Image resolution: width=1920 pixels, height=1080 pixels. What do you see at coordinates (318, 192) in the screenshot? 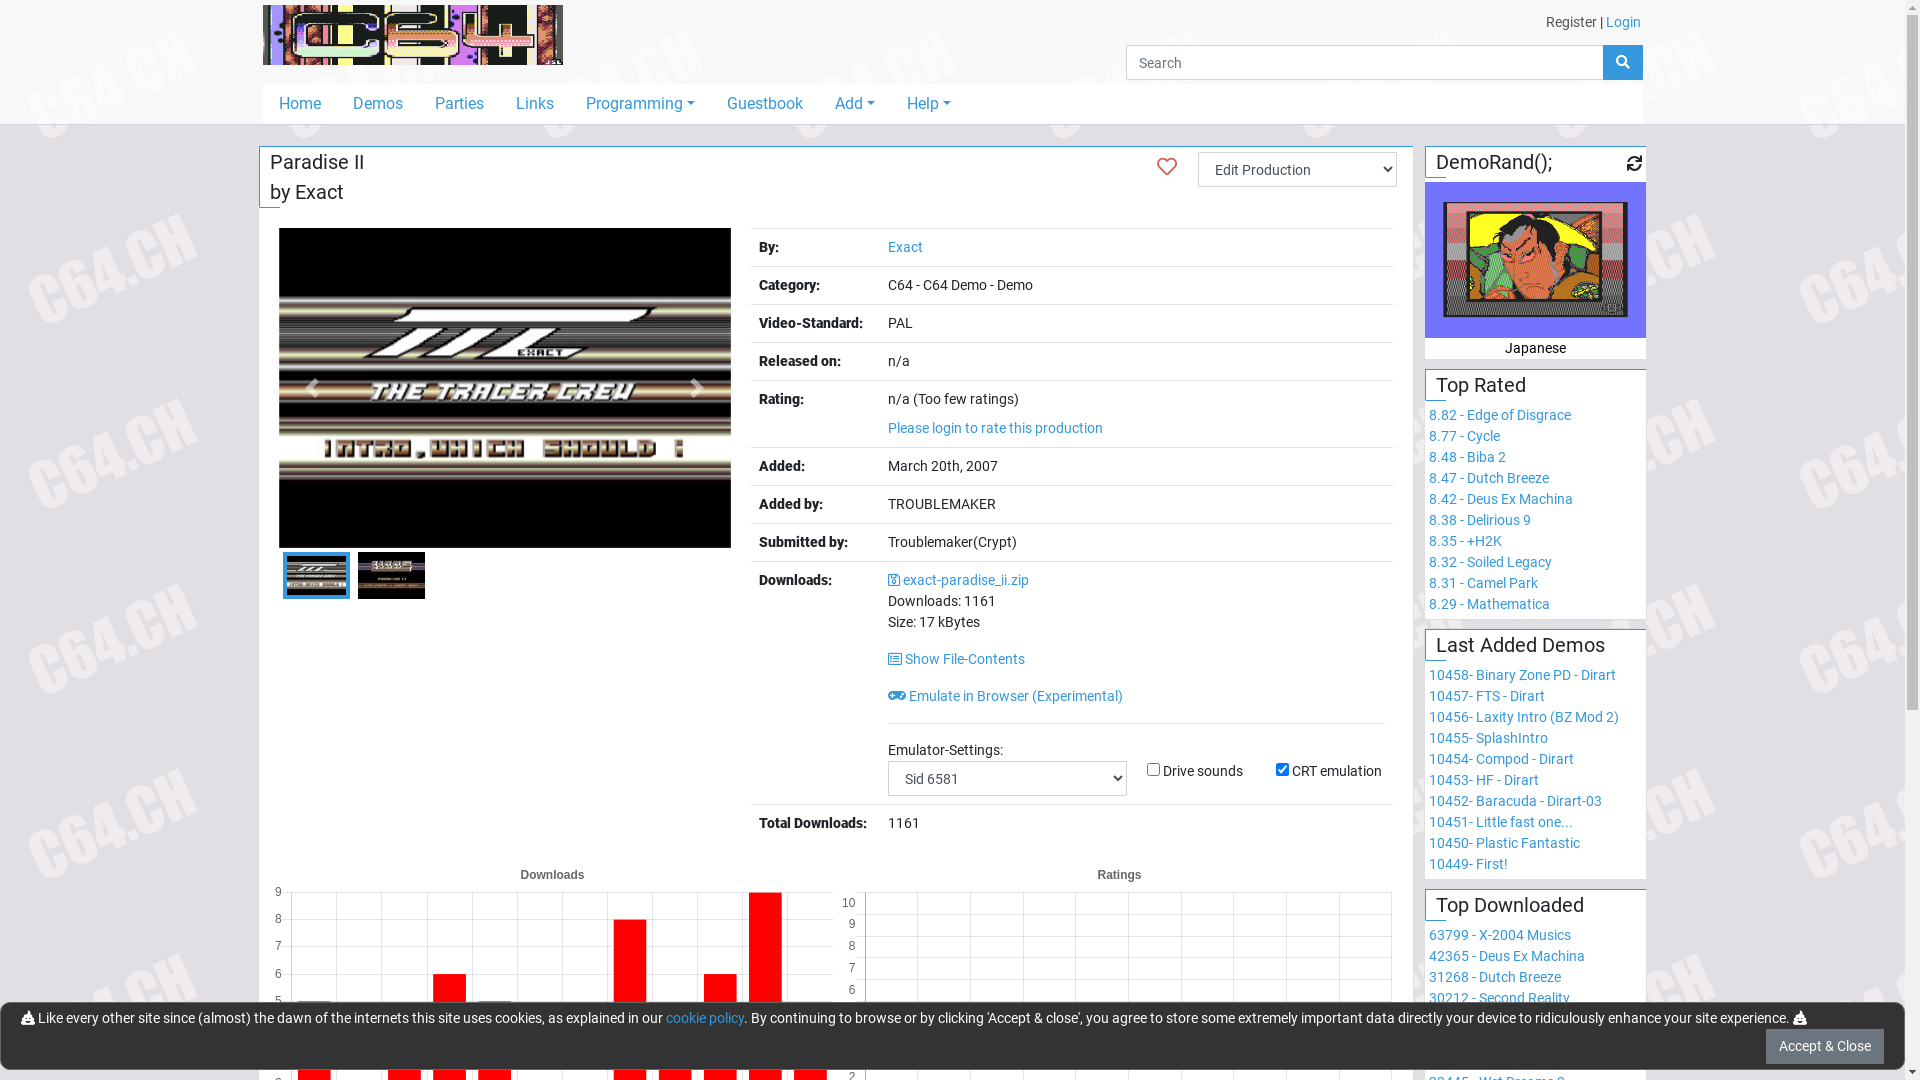
I see `Exact` at bounding box center [318, 192].